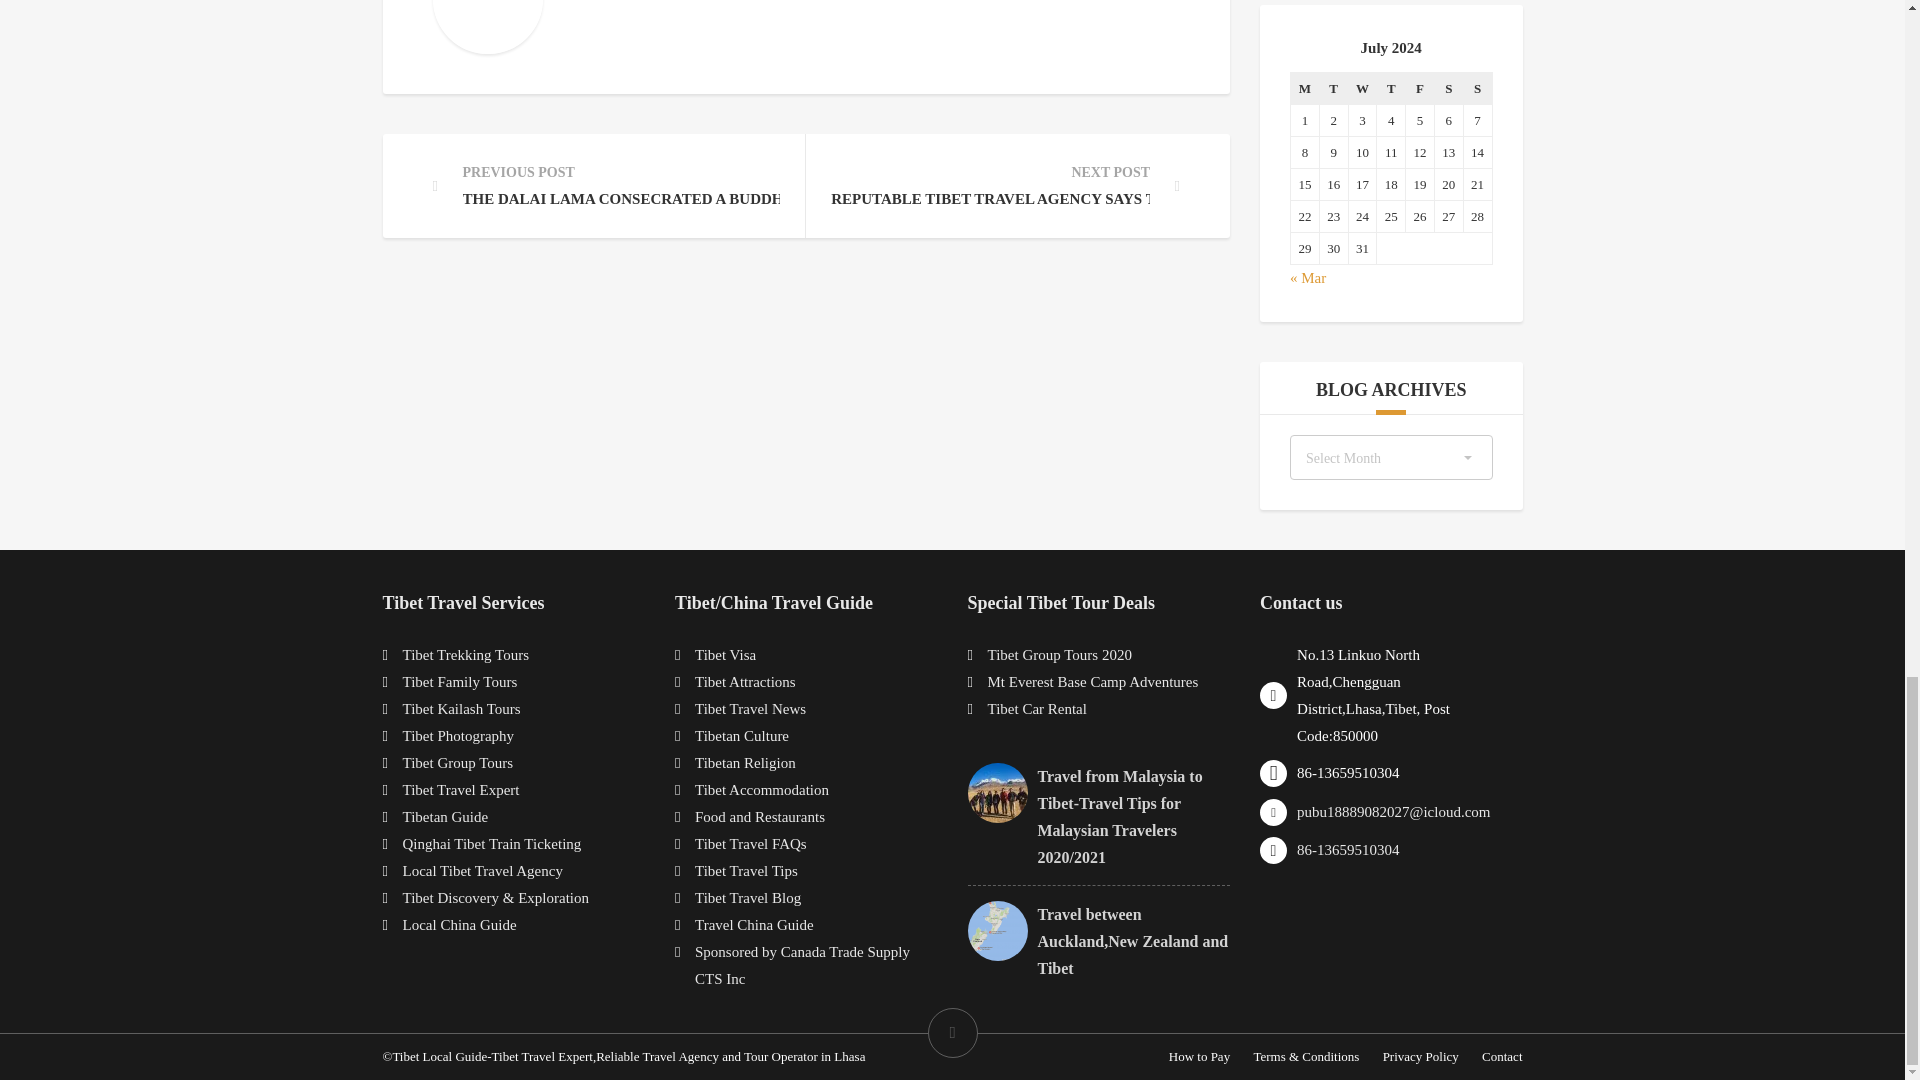 This screenshot has height=1080, width=1920. I want to click on Thursday, so click(1390, 88).